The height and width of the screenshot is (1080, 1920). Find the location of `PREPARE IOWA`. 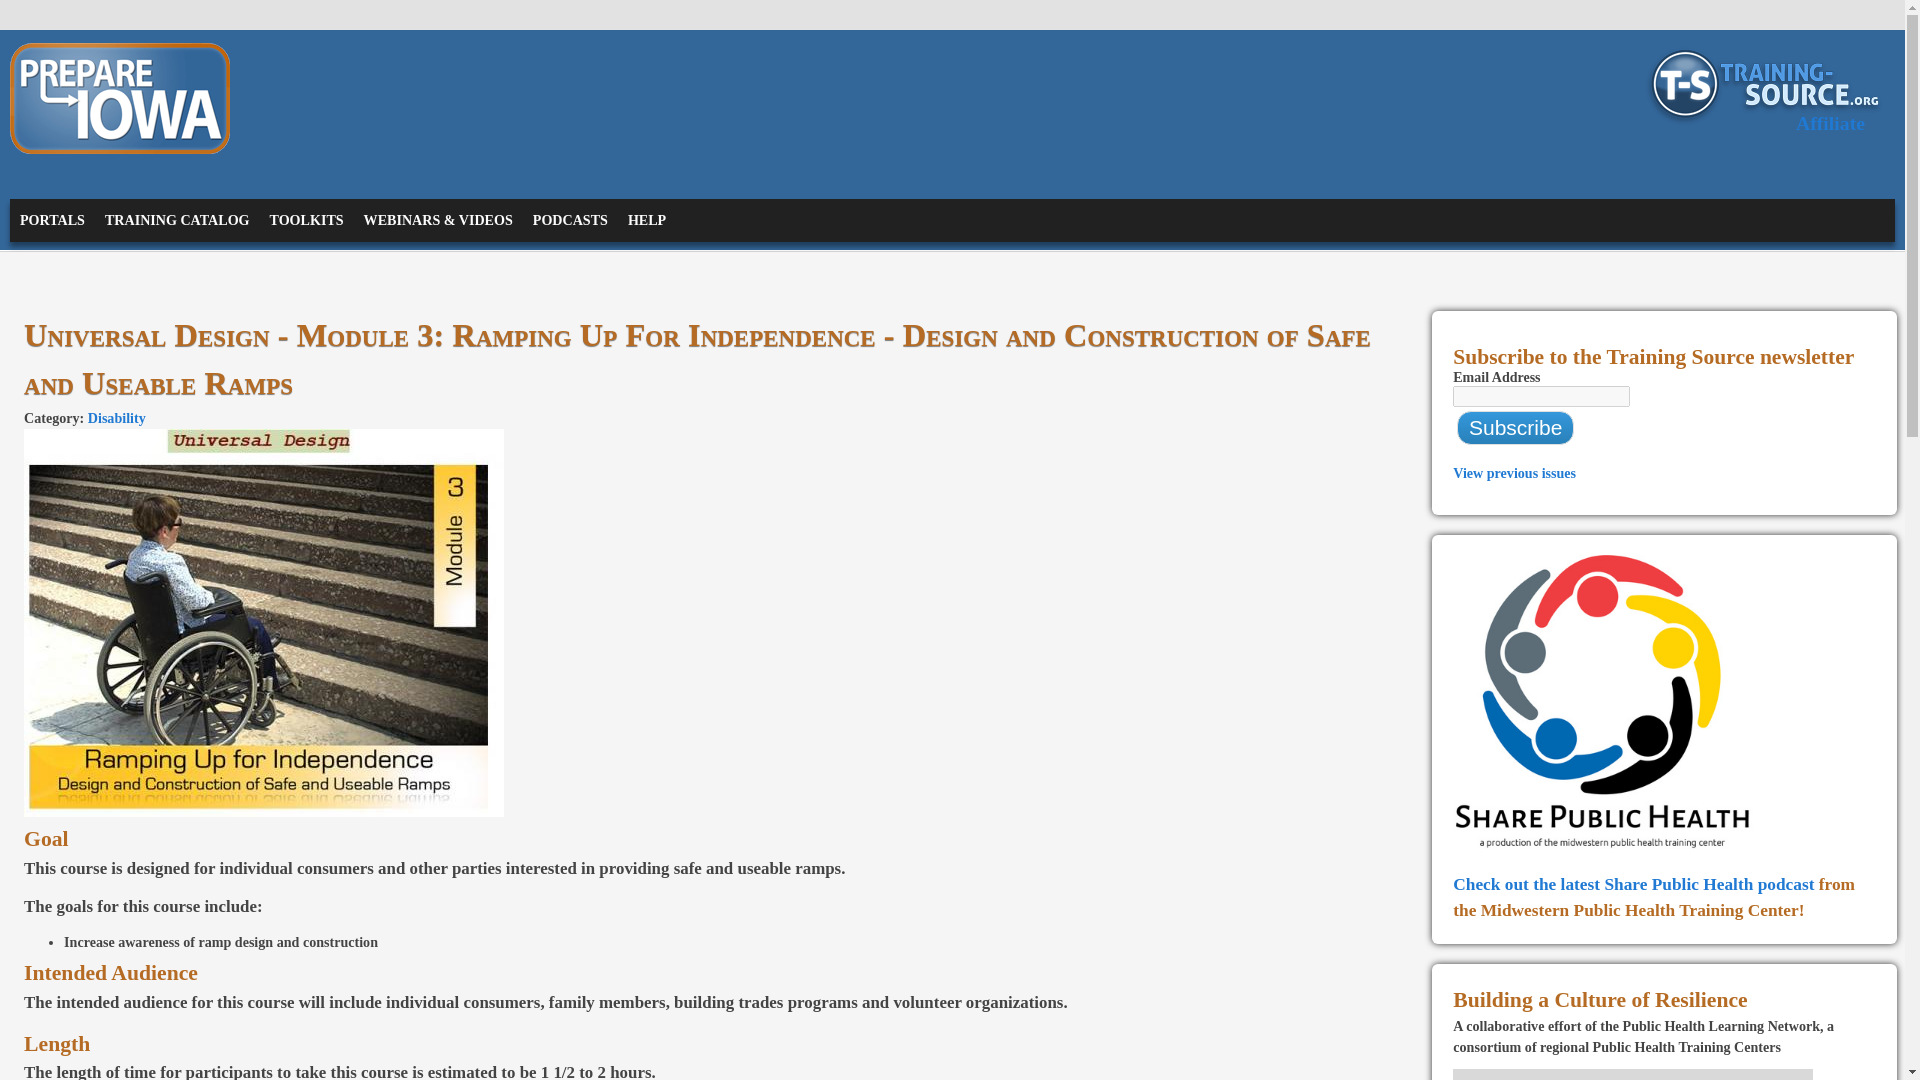

PREPARE IOWA is located at coordinates (107, 81).